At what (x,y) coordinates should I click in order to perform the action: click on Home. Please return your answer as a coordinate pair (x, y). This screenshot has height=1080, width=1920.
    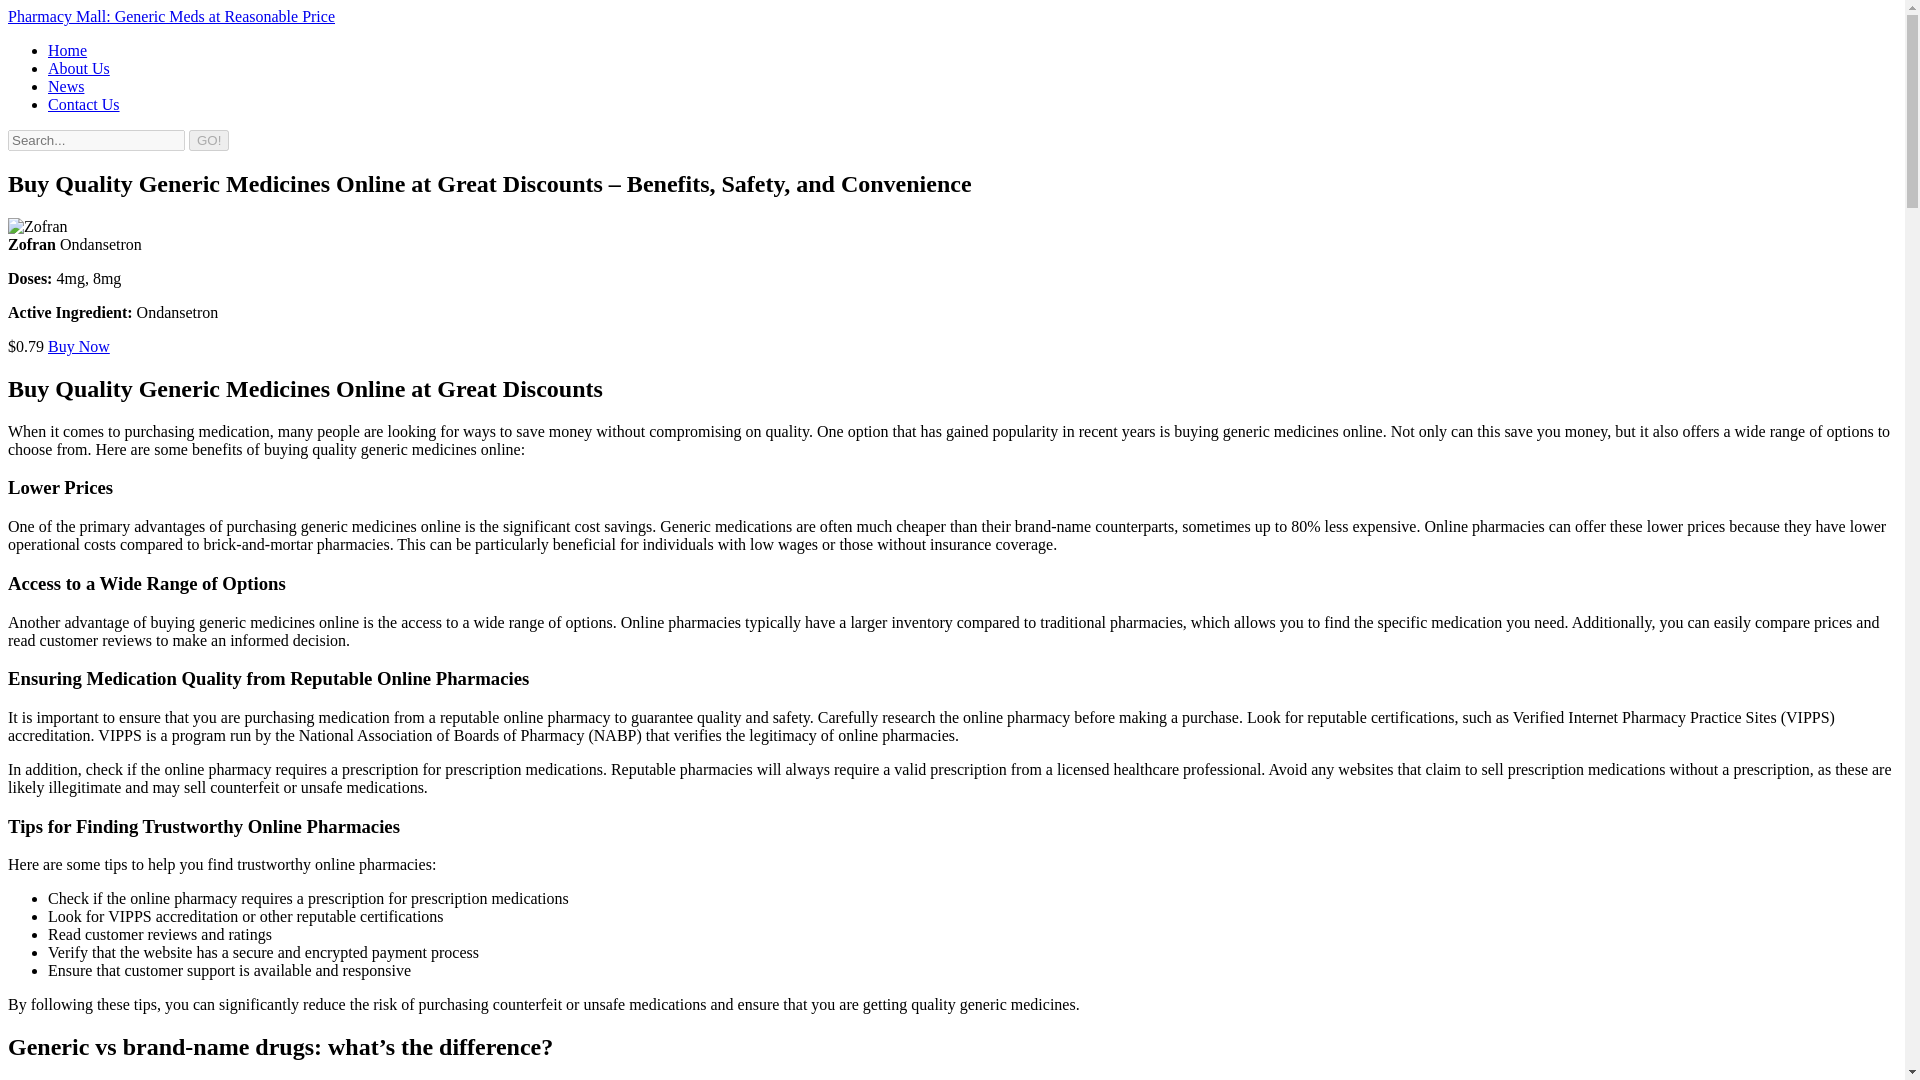
    Looking at the image, I should click on (67, 50).